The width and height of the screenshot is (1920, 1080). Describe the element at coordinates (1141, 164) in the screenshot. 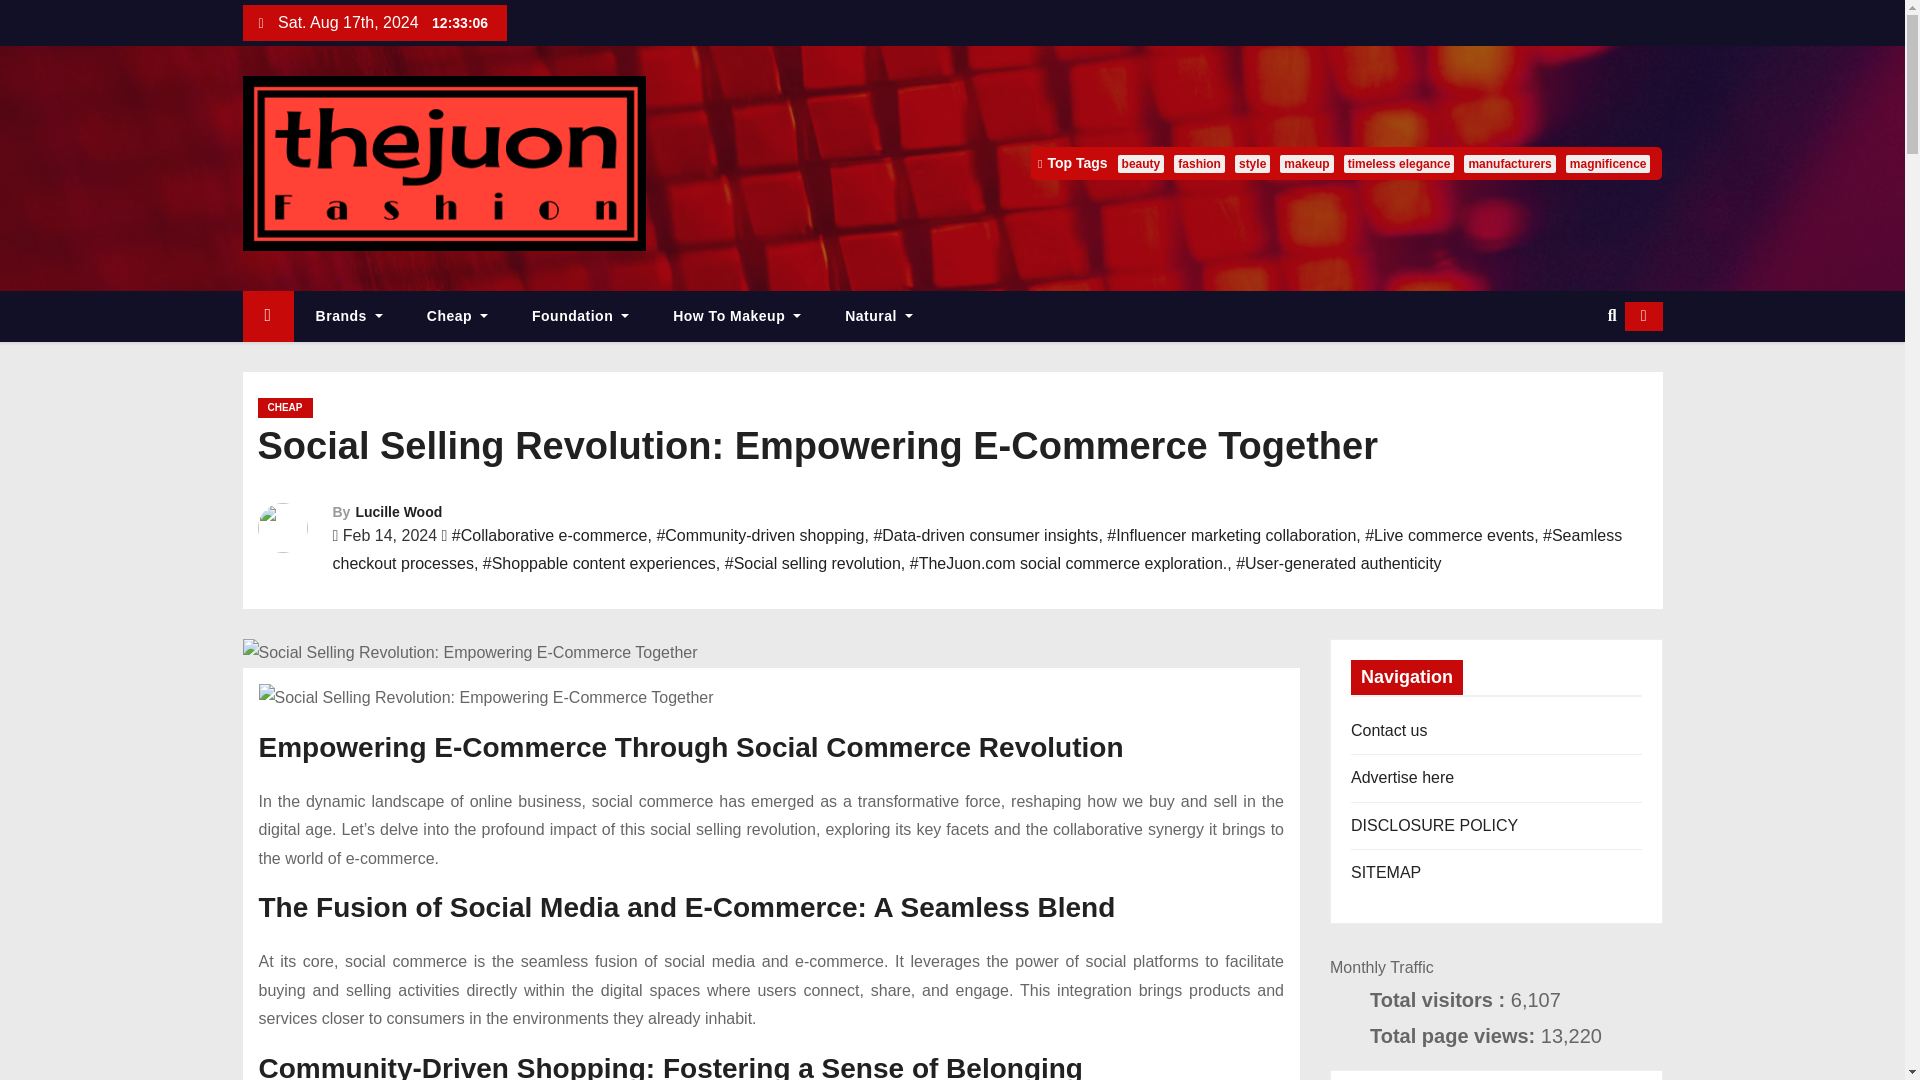

I see `beauty` at that location.